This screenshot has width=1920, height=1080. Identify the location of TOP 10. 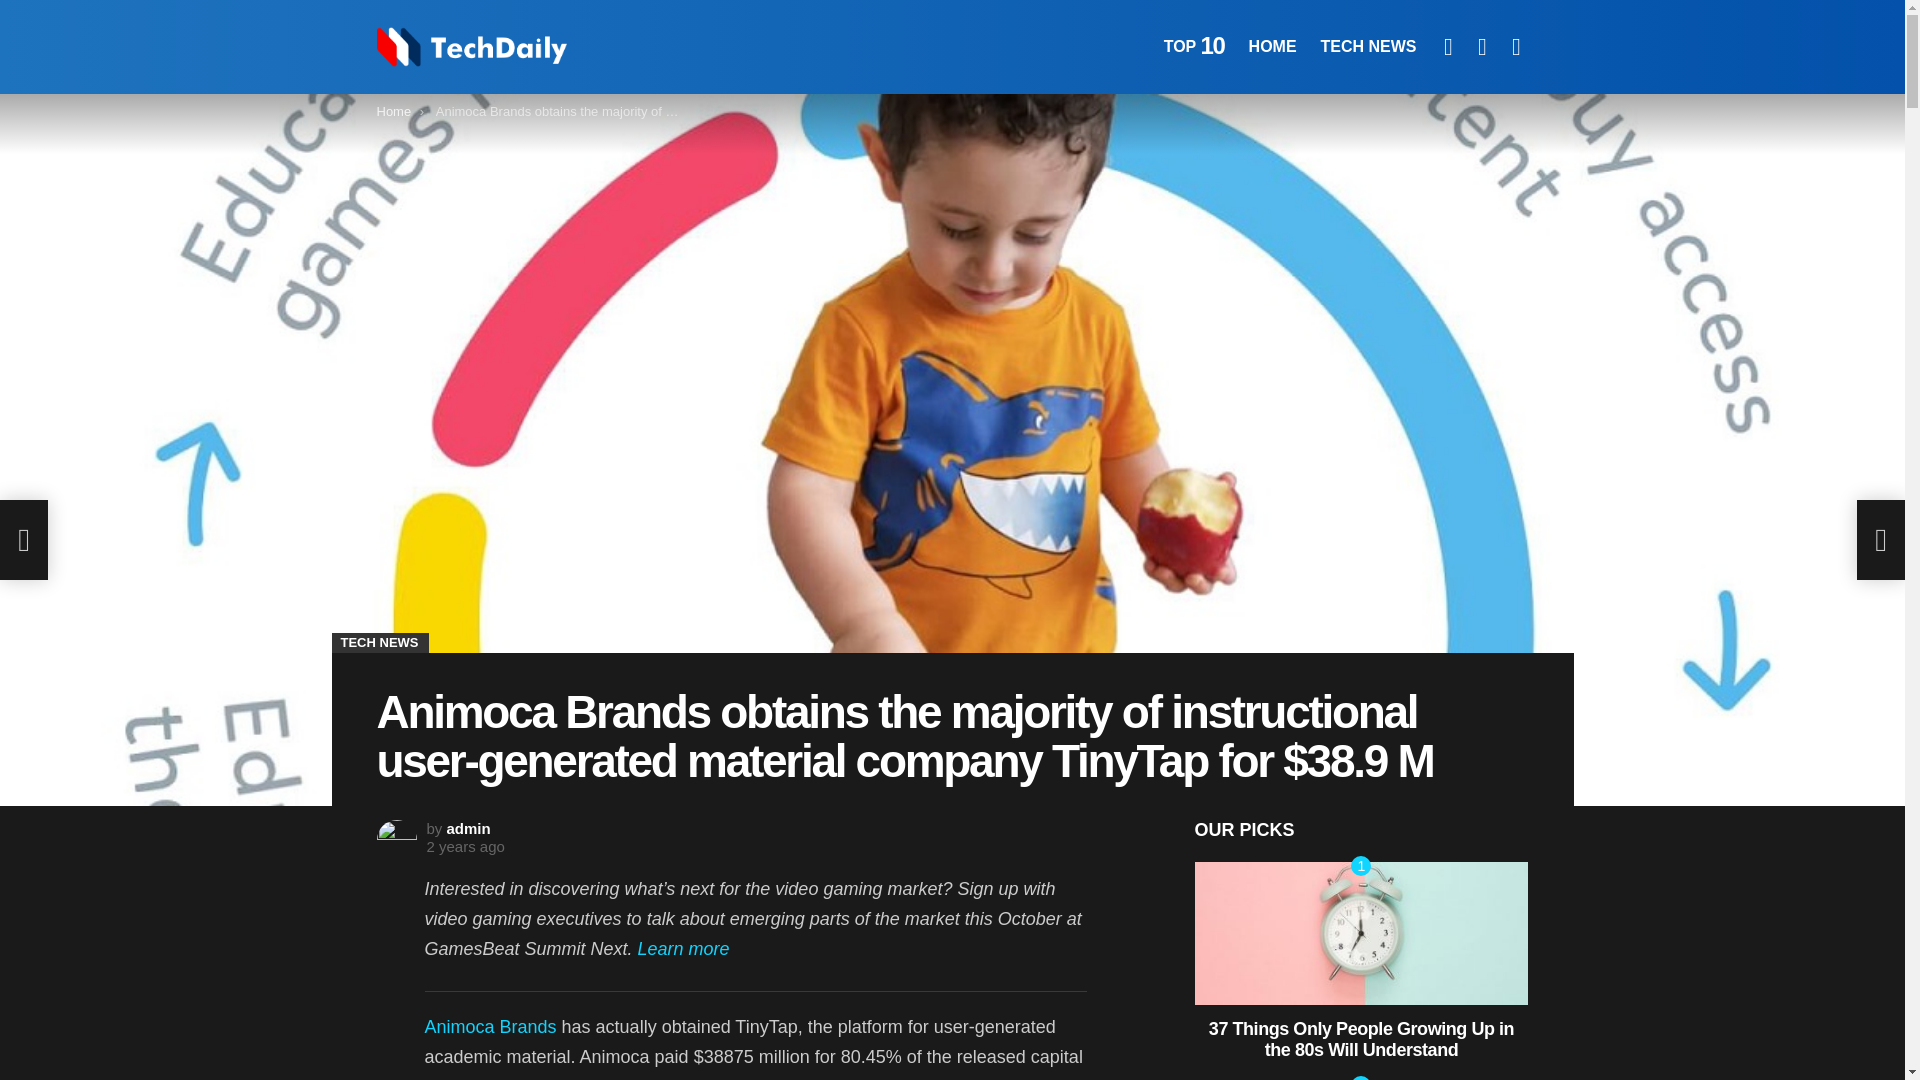
(1194, 46).